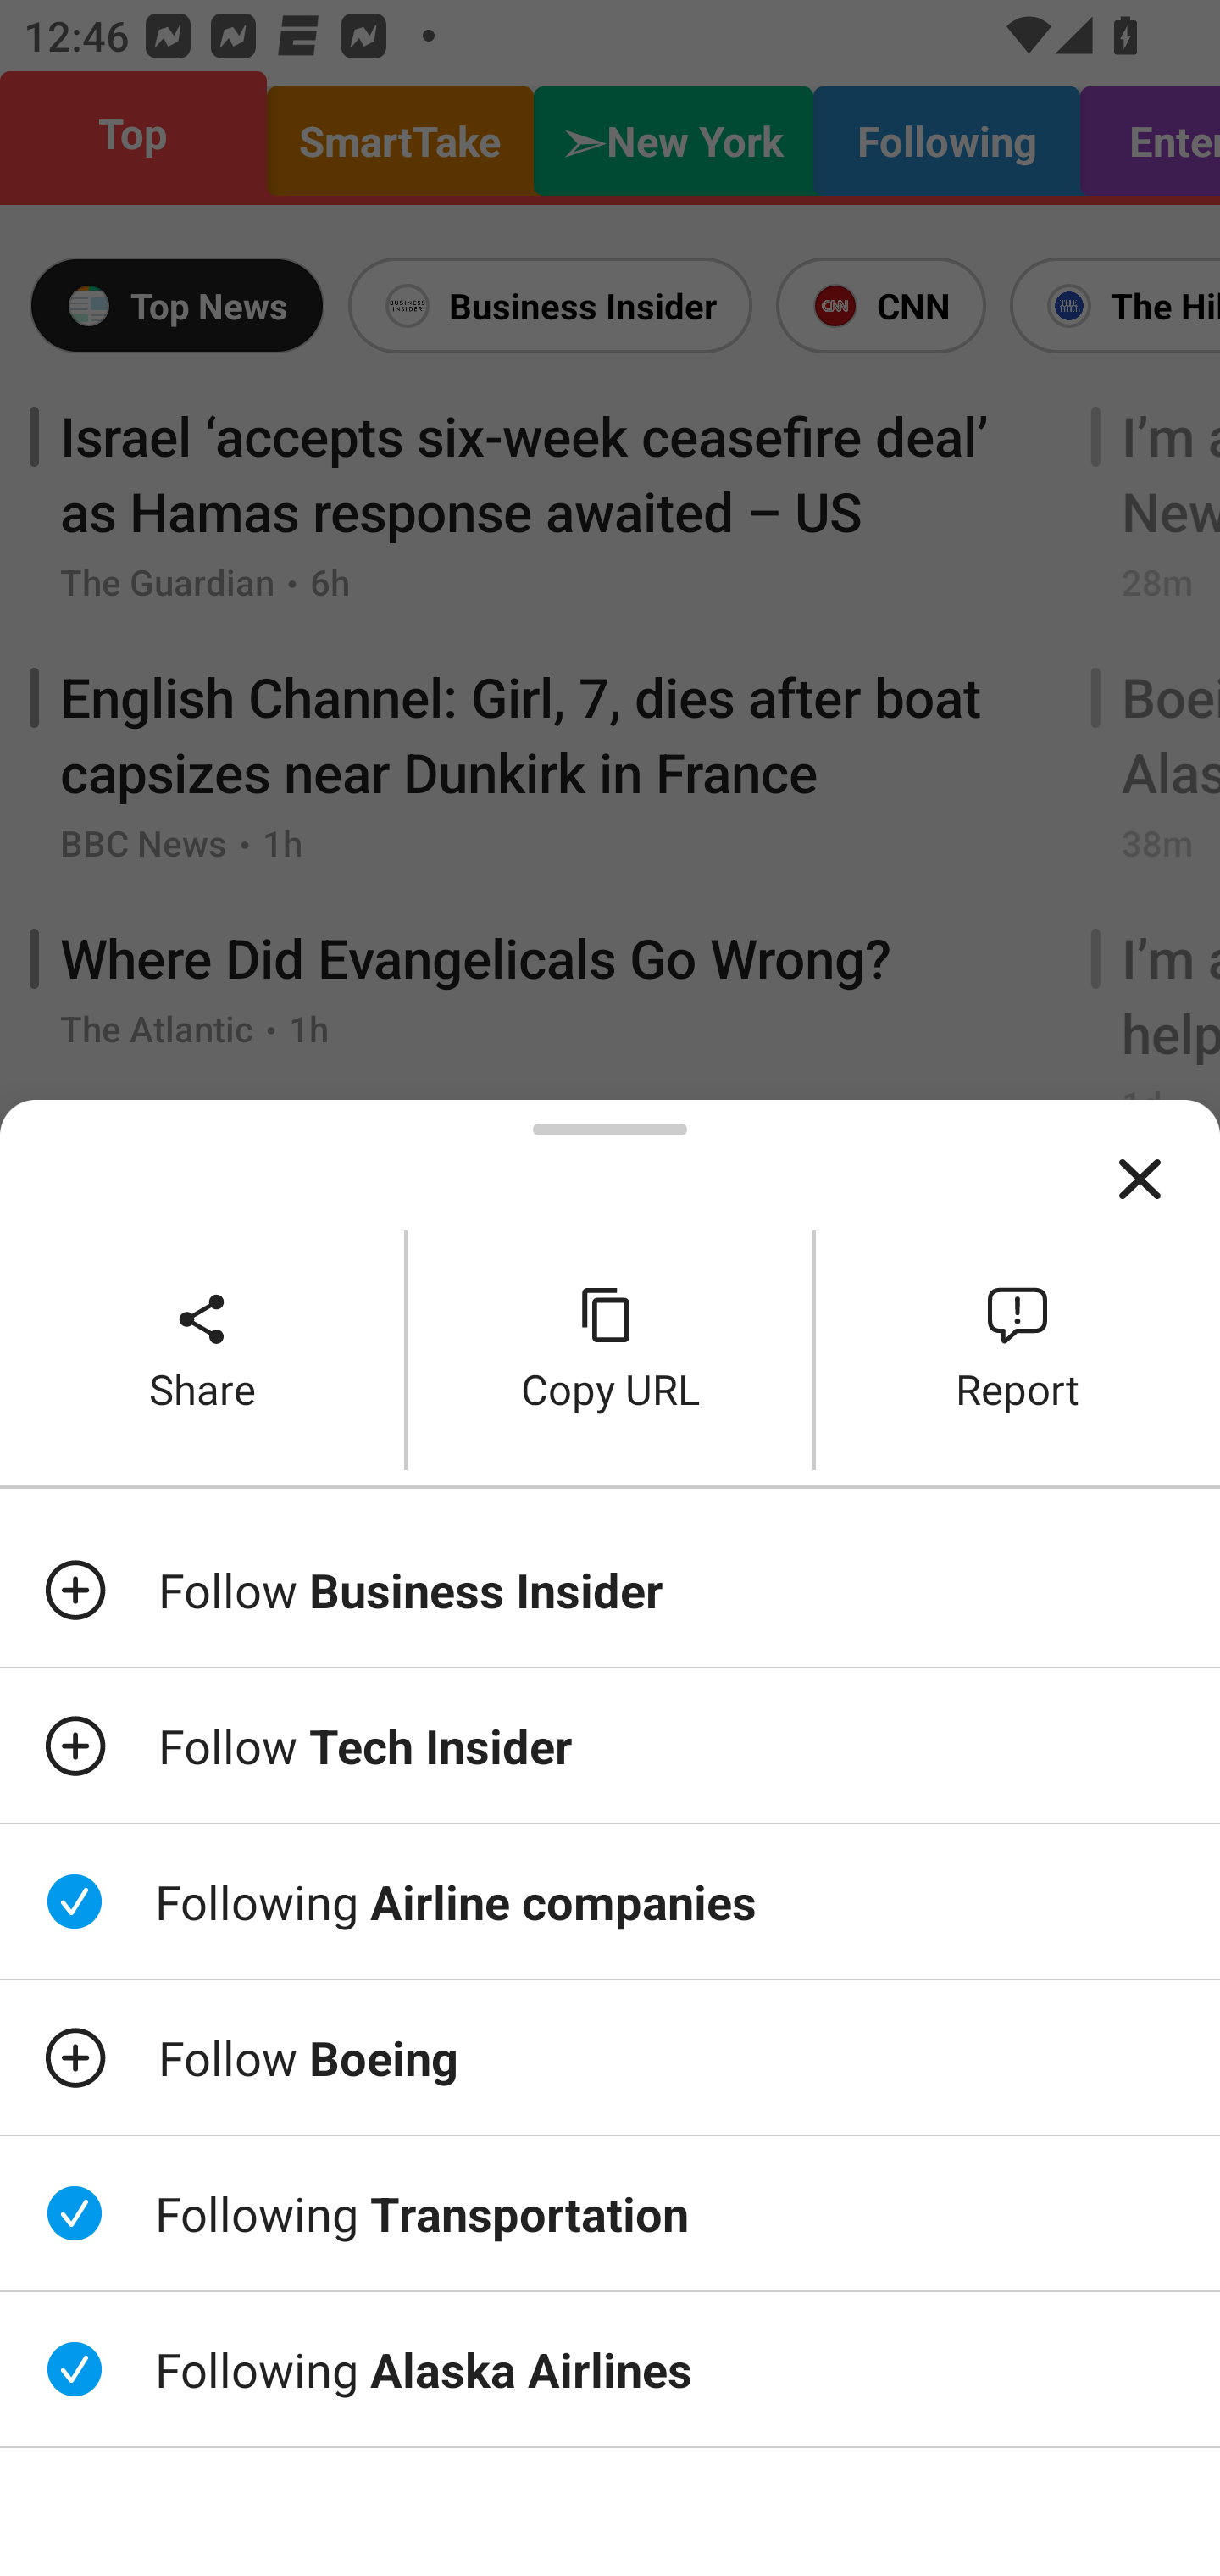 The width and height of the screenshot is (1220, 2576). Describe the element at coordinates (610, 2212) in the screenshot. I see `Following Transportation` at that location.